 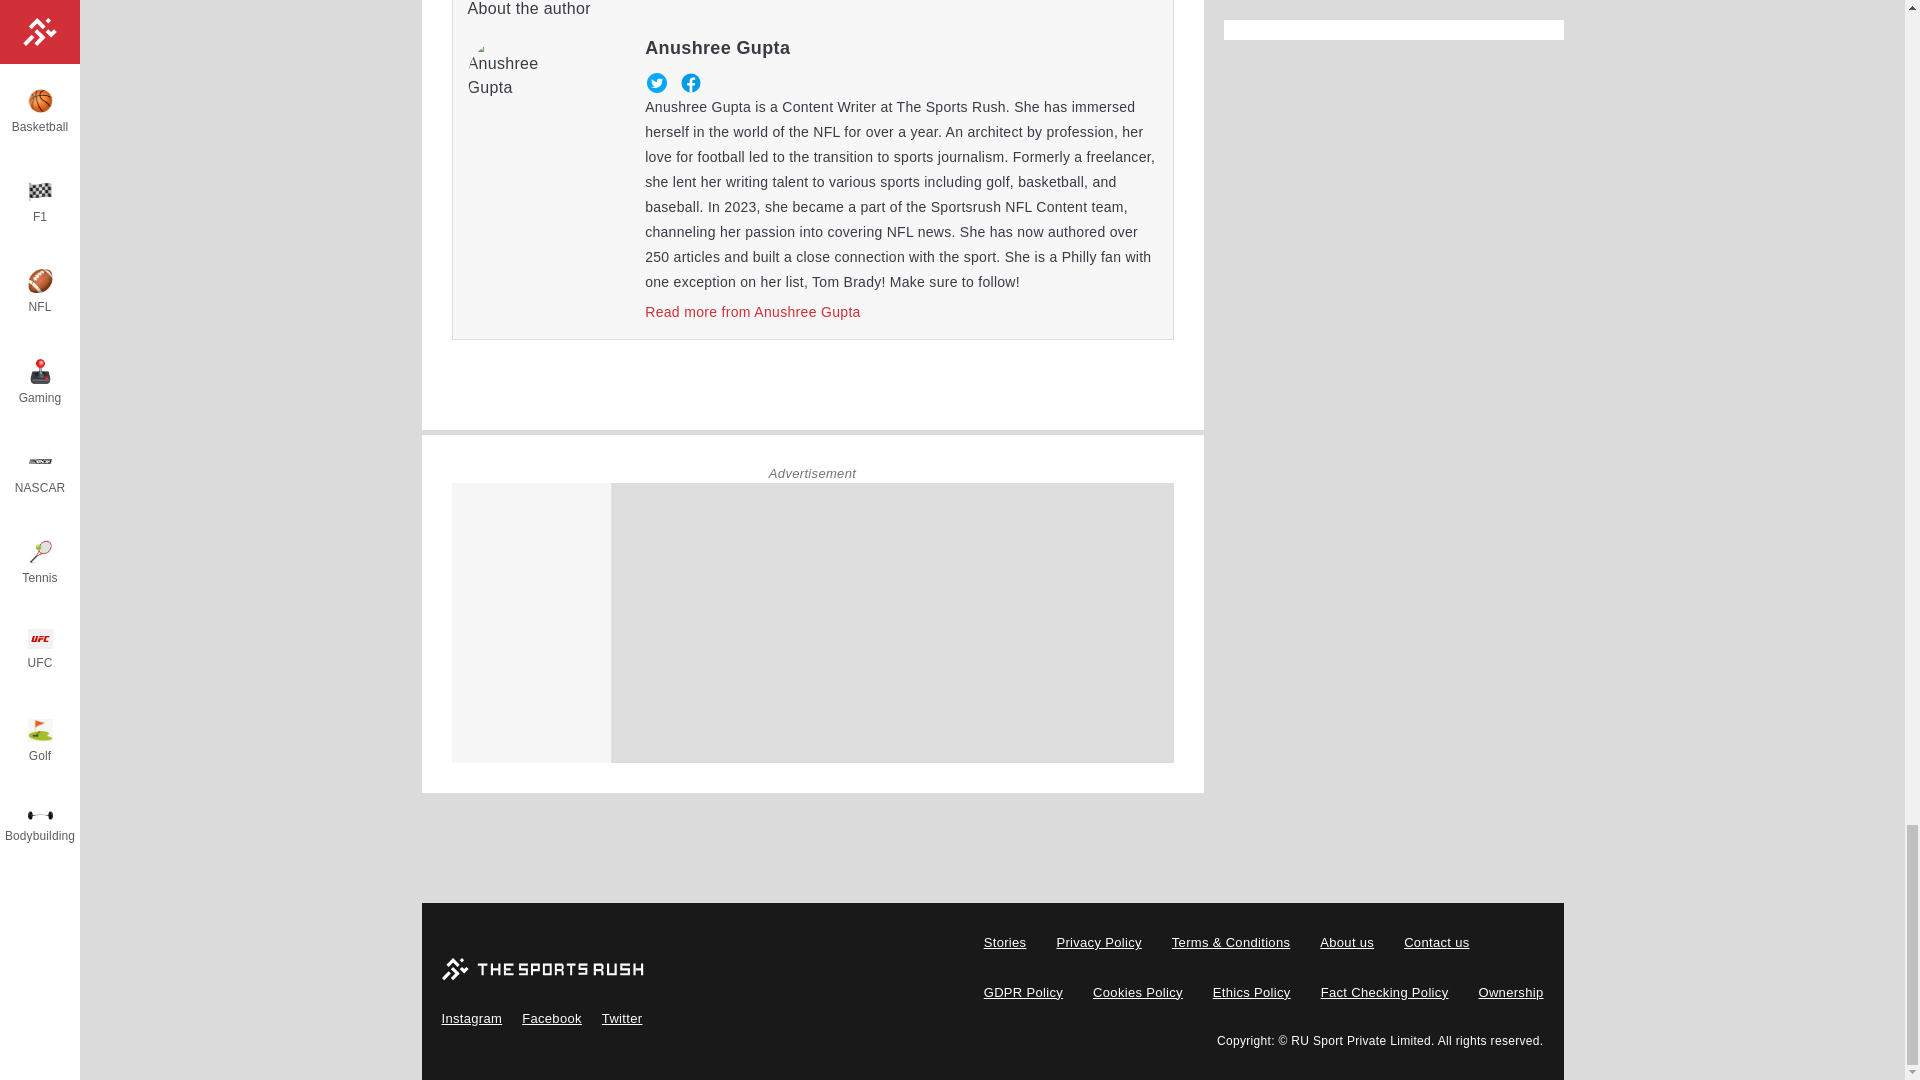 What do you see at coordinates (752, 311) in the screenshot?
I see `Read more from Anushree Gupta` at bounding box center [752, 311].